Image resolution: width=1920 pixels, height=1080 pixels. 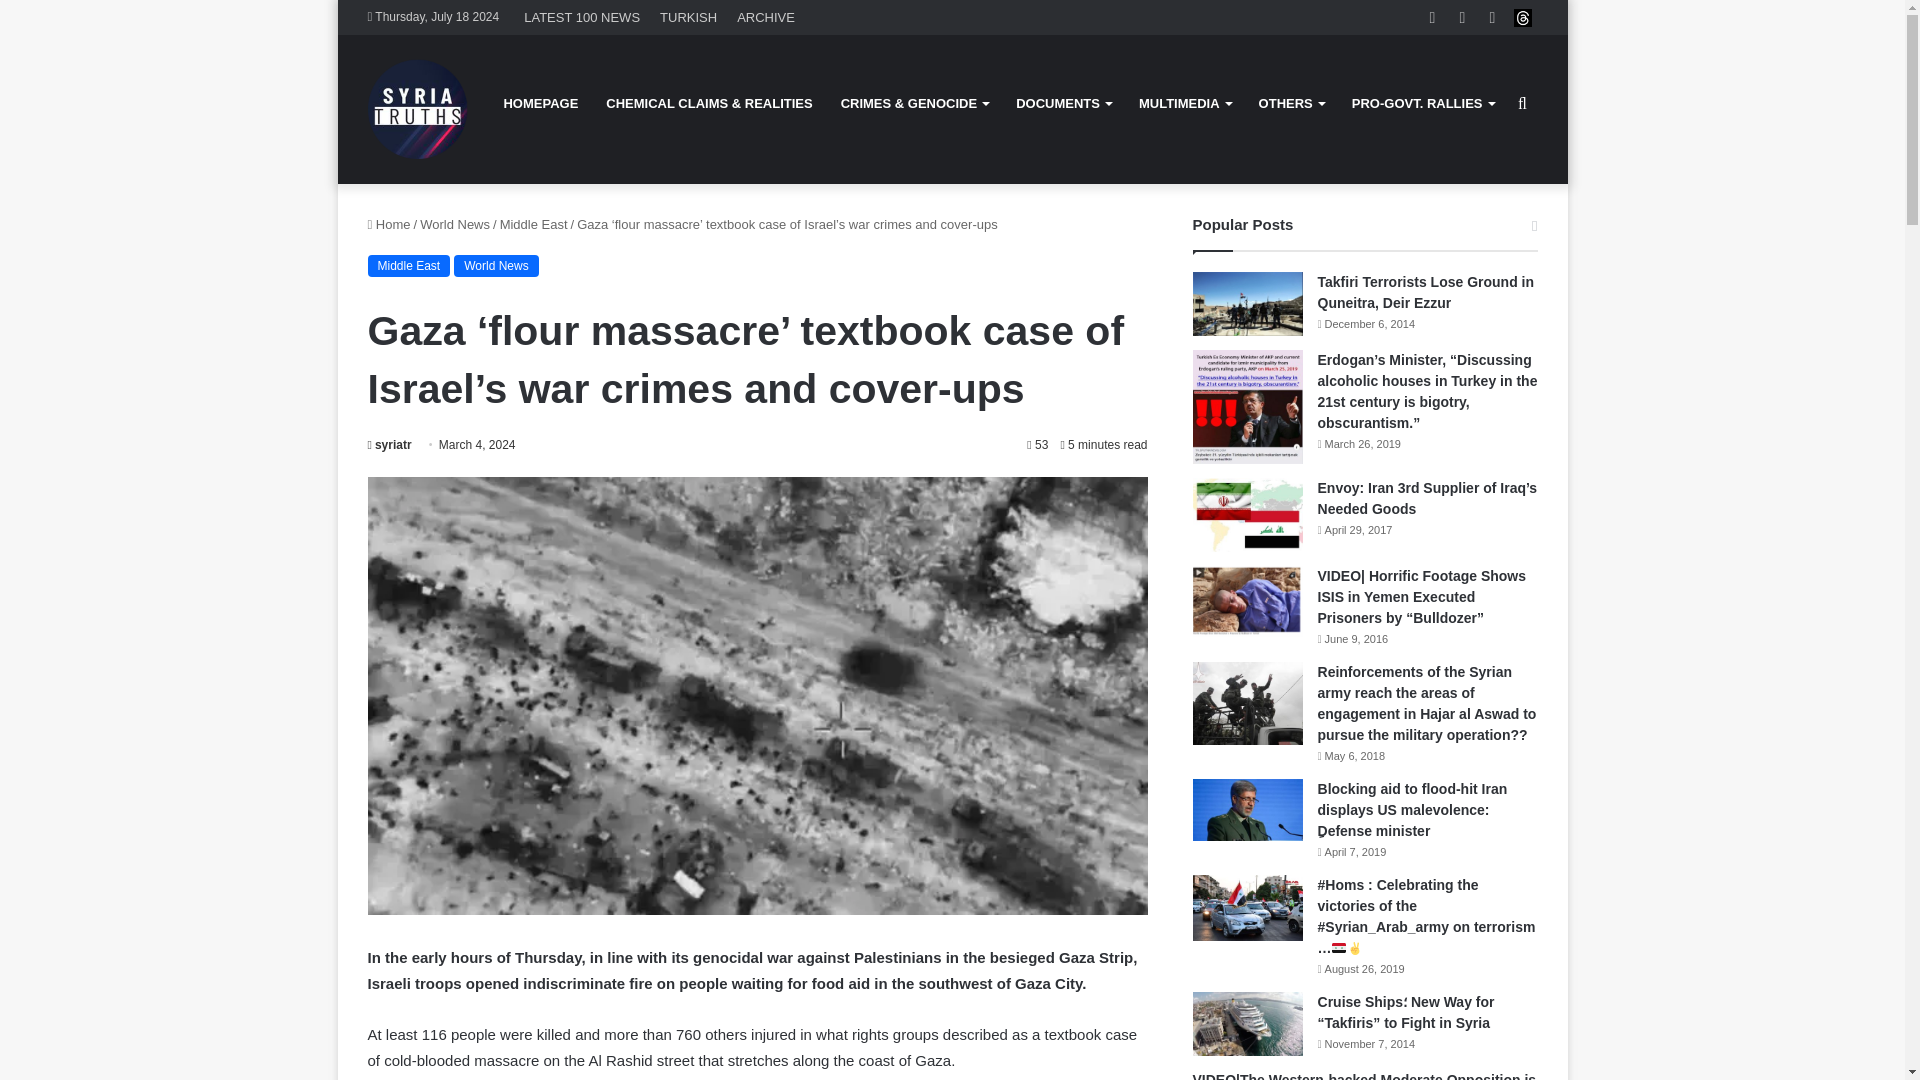 What do you see at coordinates (1422, 103) in the screenshot?
I see `PRO-GOVT. RALLIES` at bounding box center [1422, 103].